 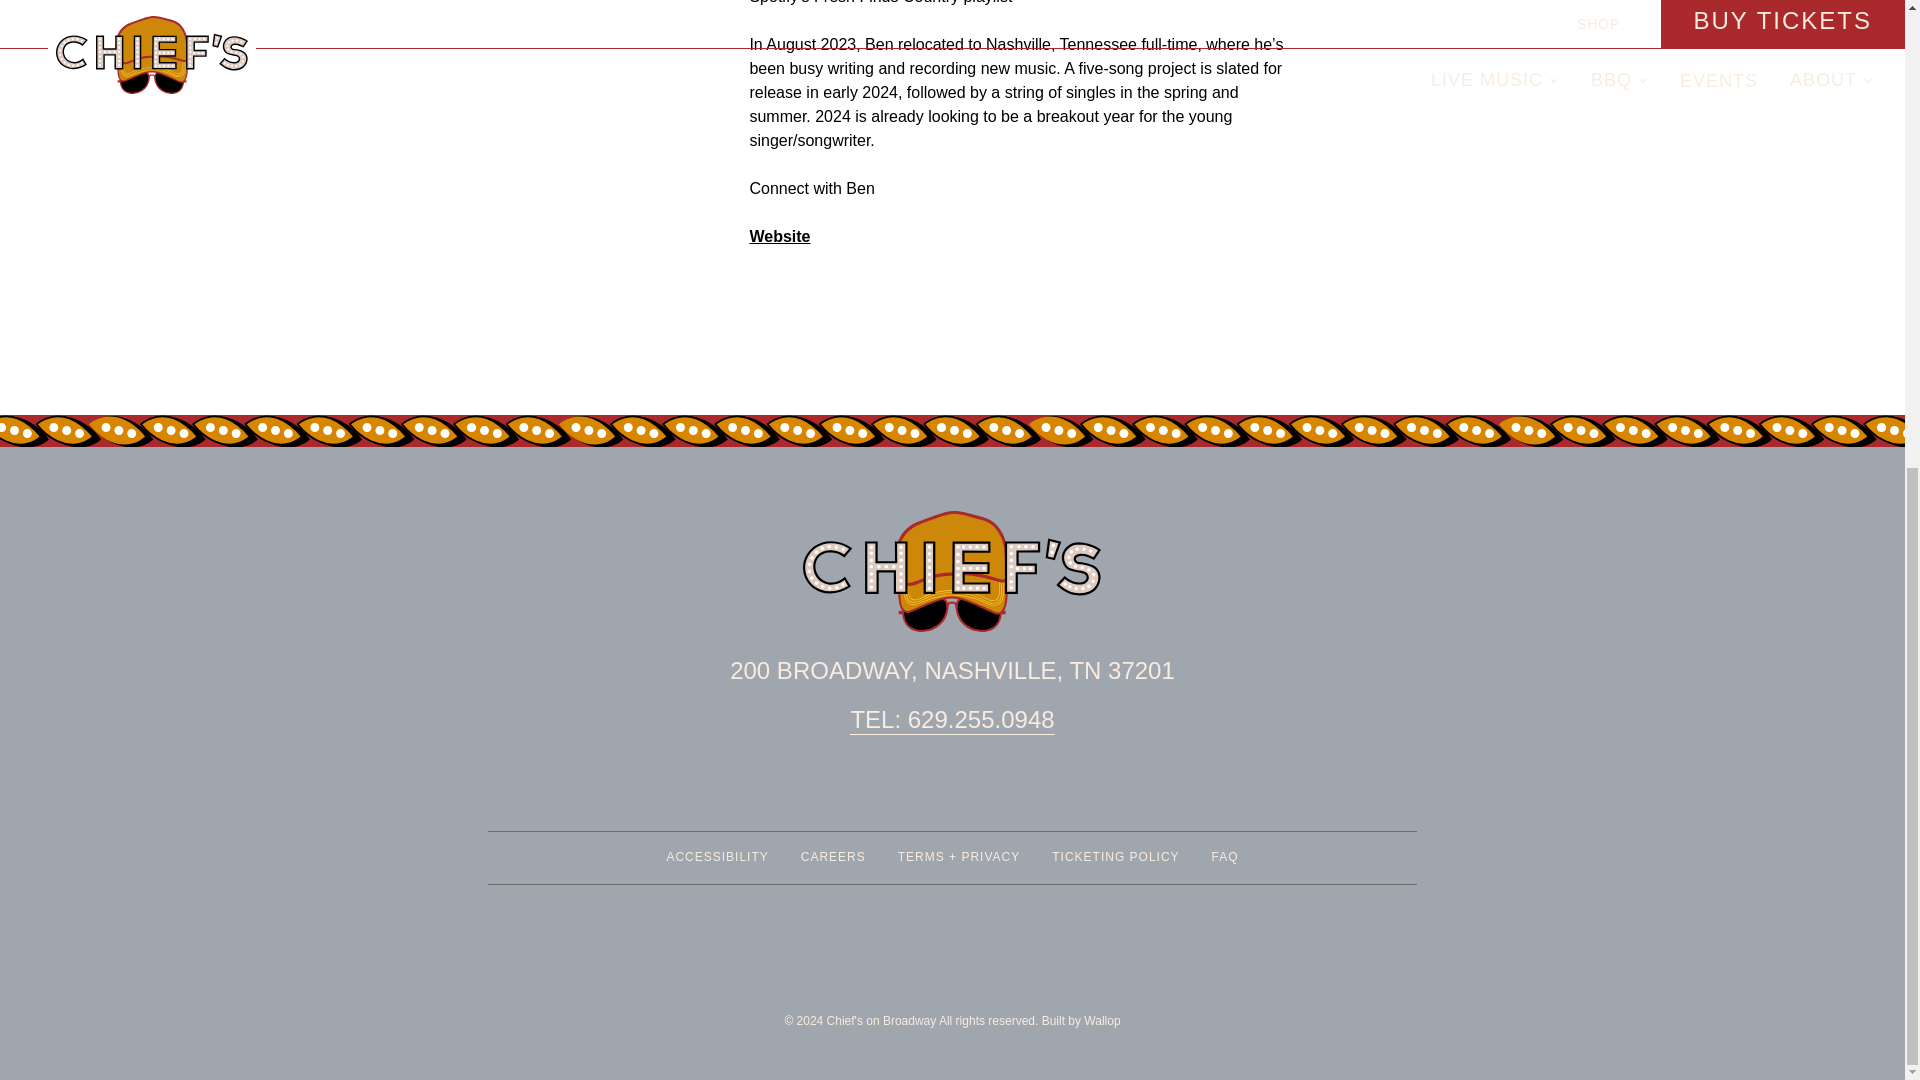 I want to click on Website, so click(x=779, y=236).